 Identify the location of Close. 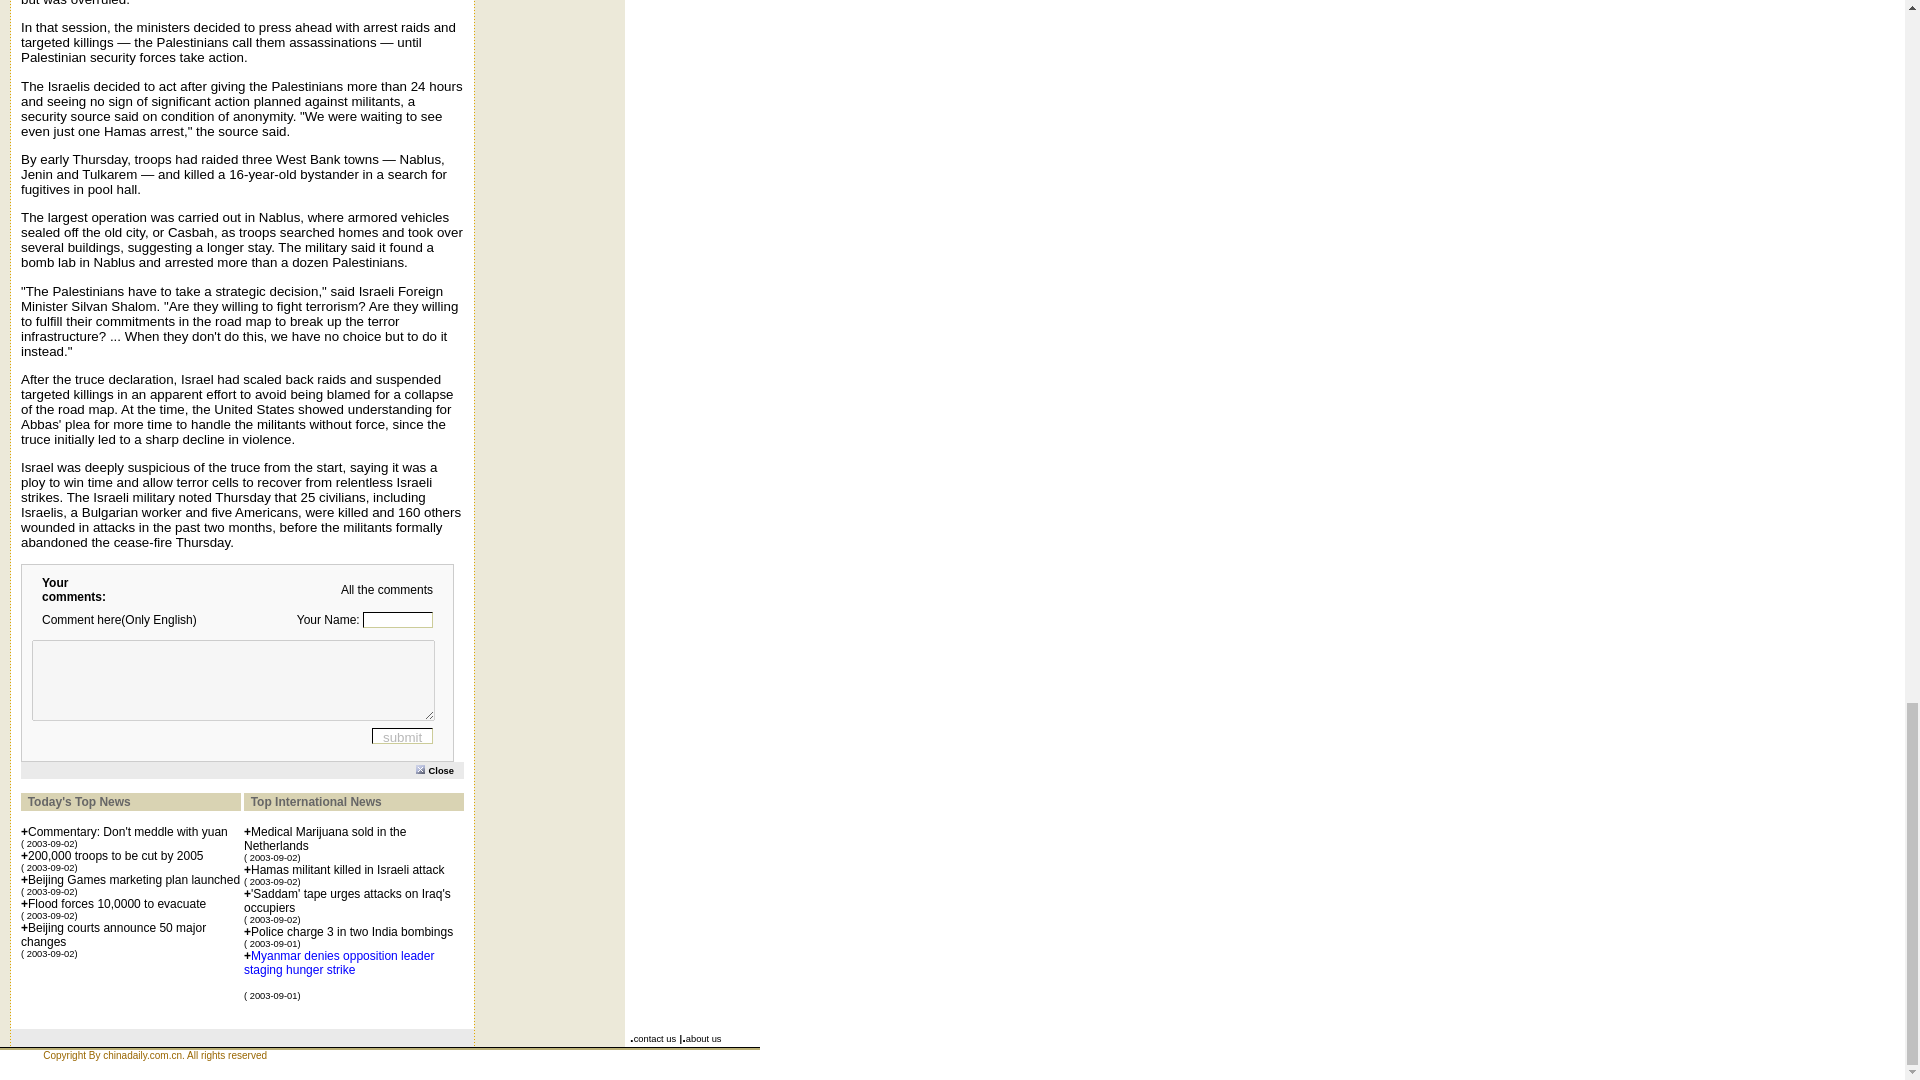
(440, 769).